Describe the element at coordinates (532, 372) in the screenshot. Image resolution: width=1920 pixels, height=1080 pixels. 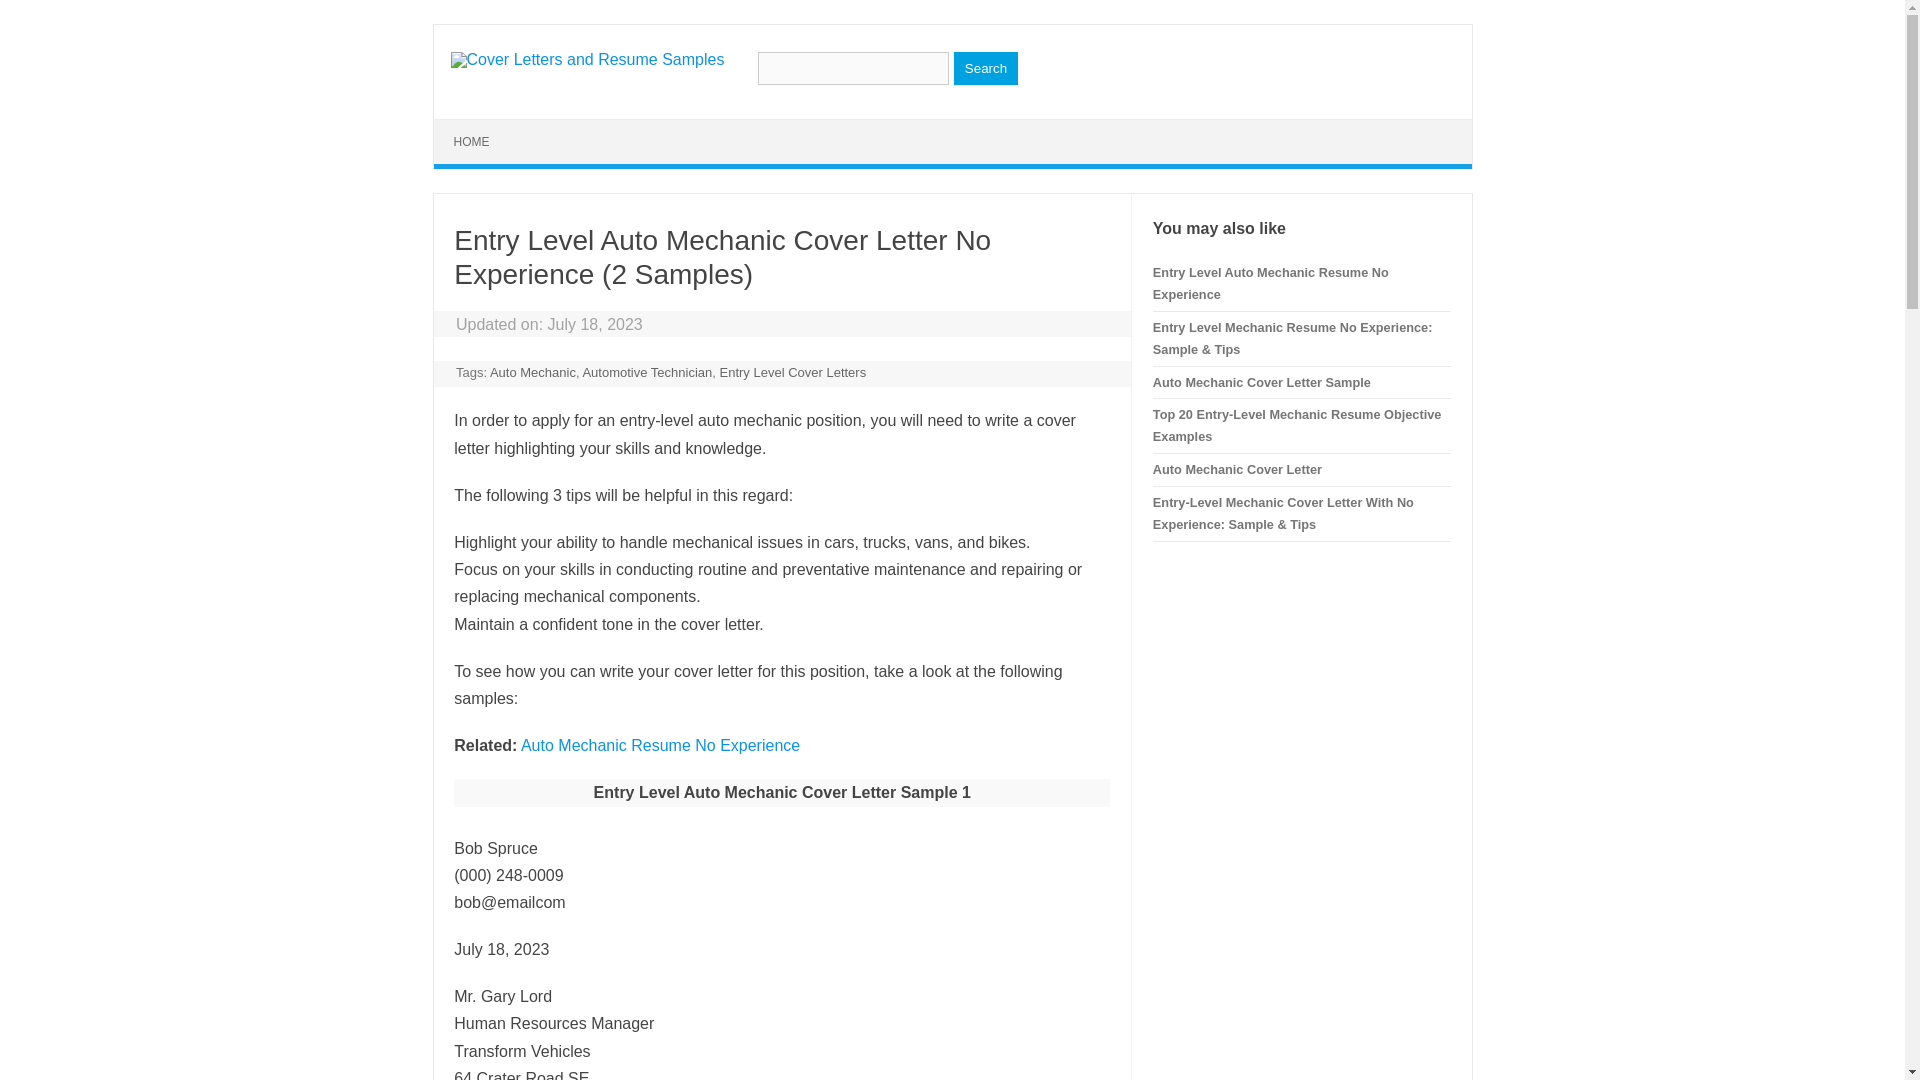
I see `Auto Mechanic` at that location.